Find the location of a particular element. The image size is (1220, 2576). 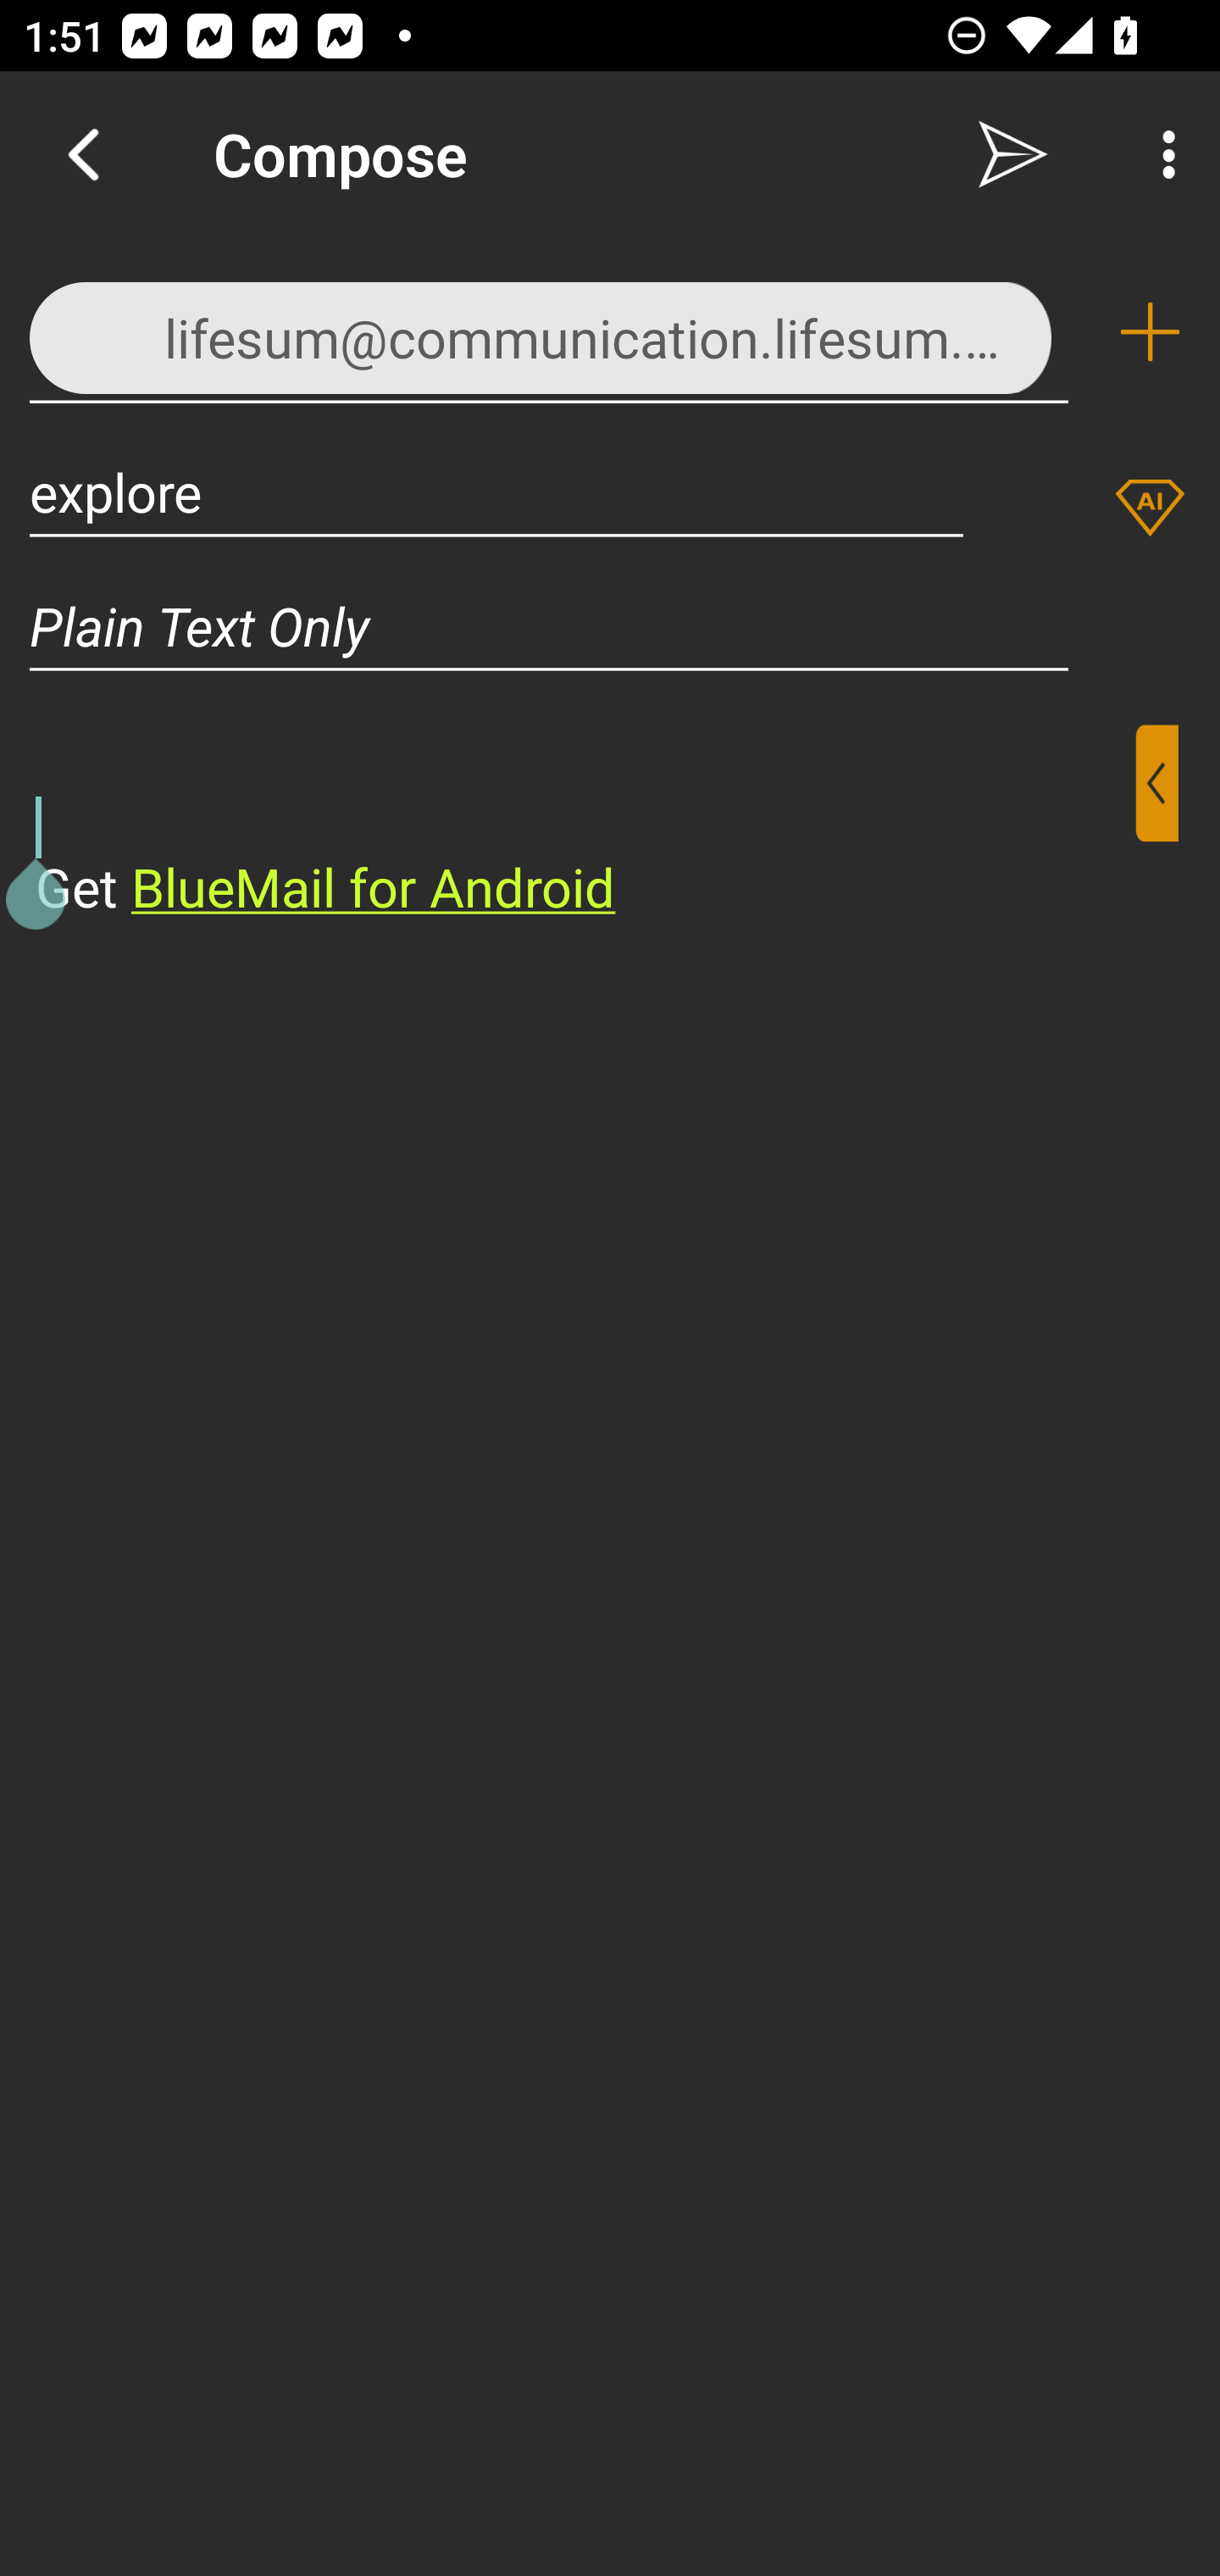

More Options is located at coordinates (1161, 154).